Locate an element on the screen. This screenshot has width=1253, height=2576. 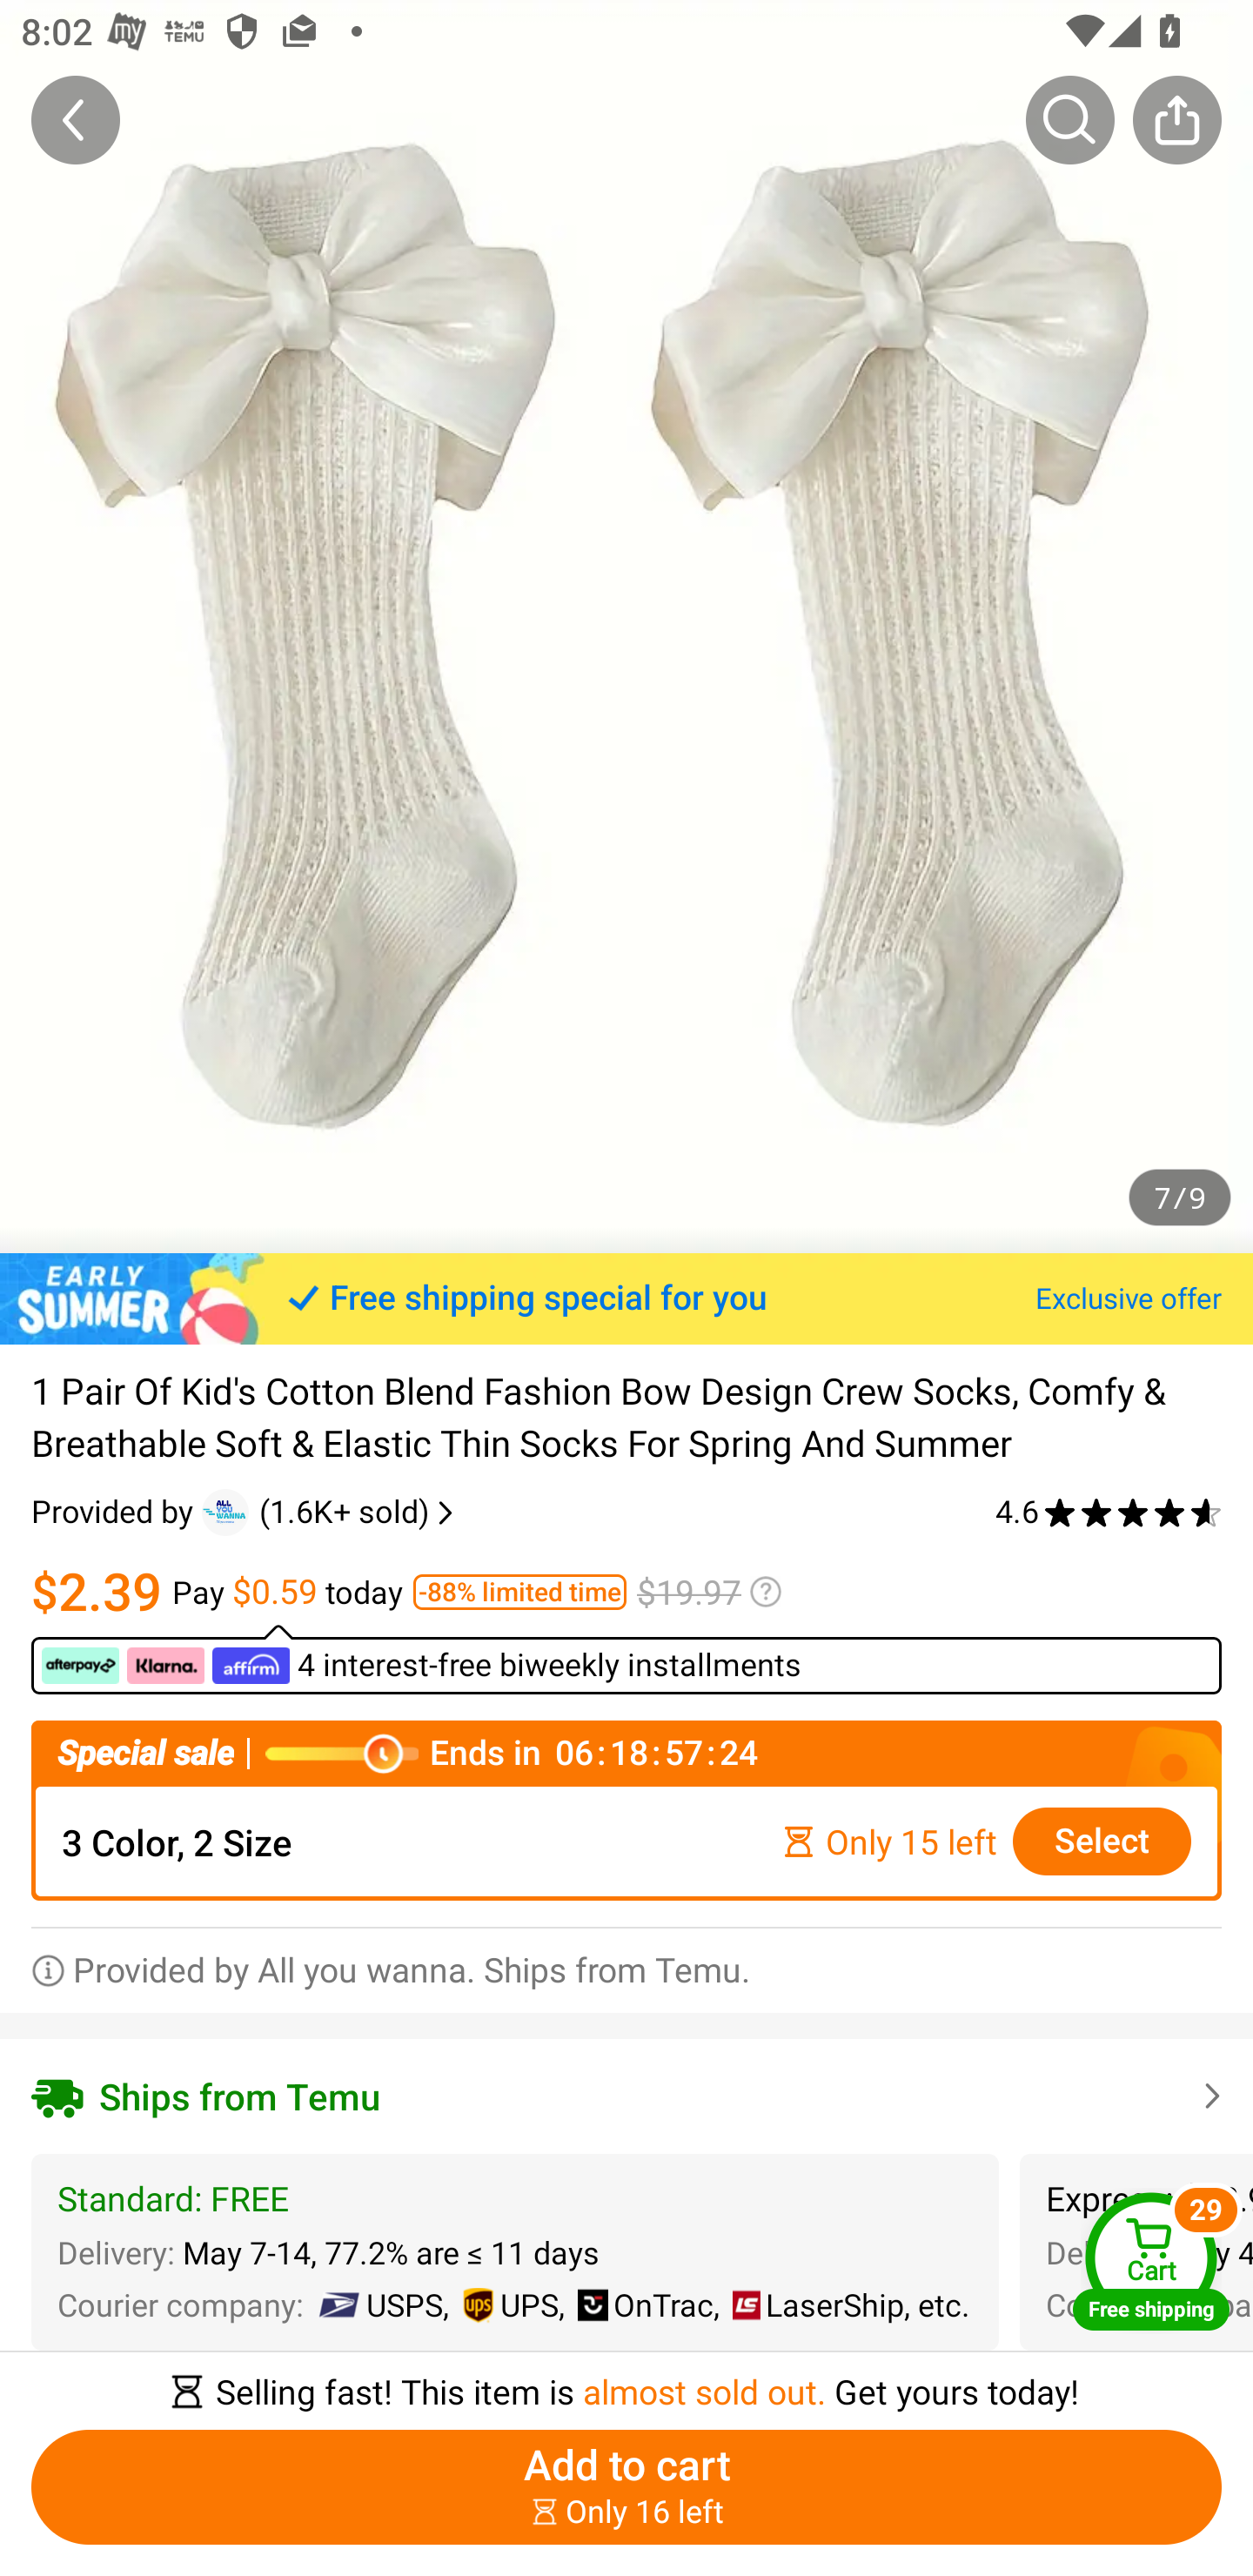
Special sale Ends in￼￼ is located at coordinates (626, 1754).